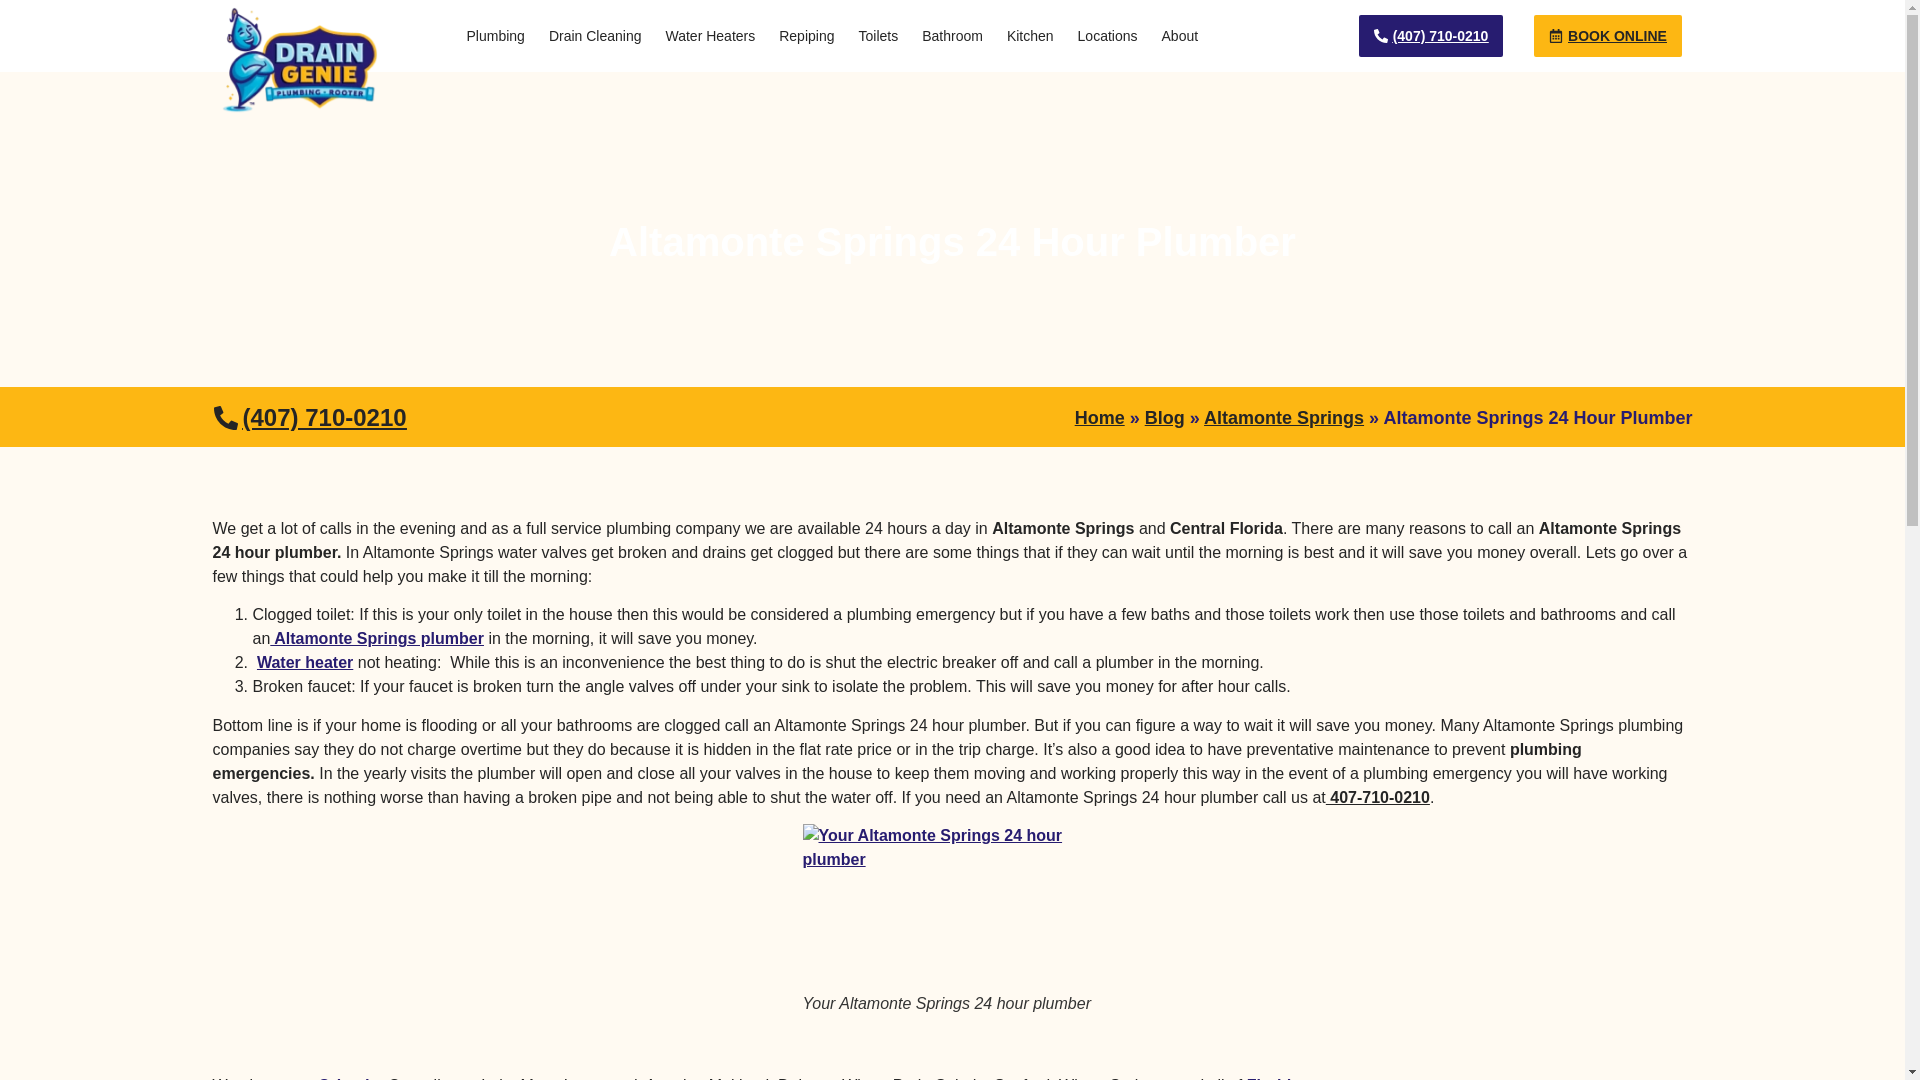 This screenshot has height=1080, width=1920. I want to click on About, so click(1180, 36).